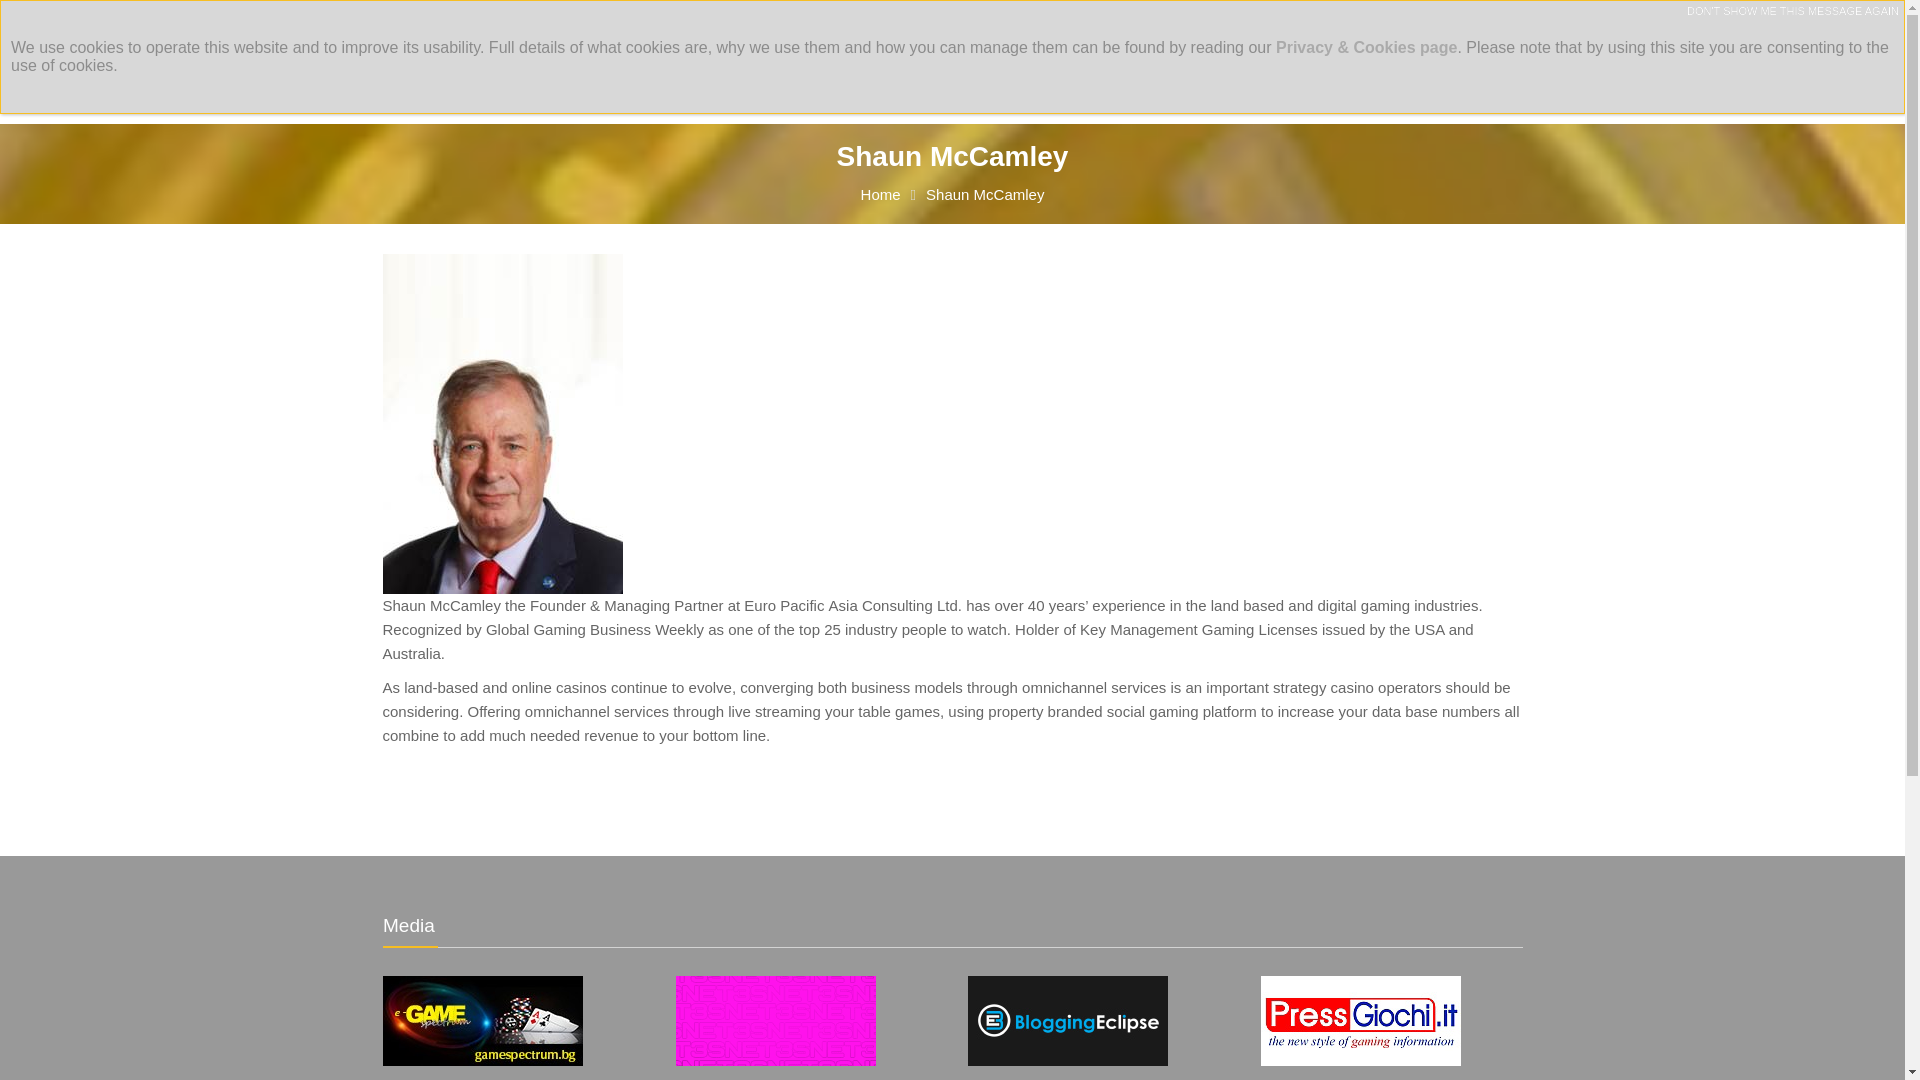 This screenshot has height=1080, width=1920. I want to click on EEGS 2024, so click(794, 78).